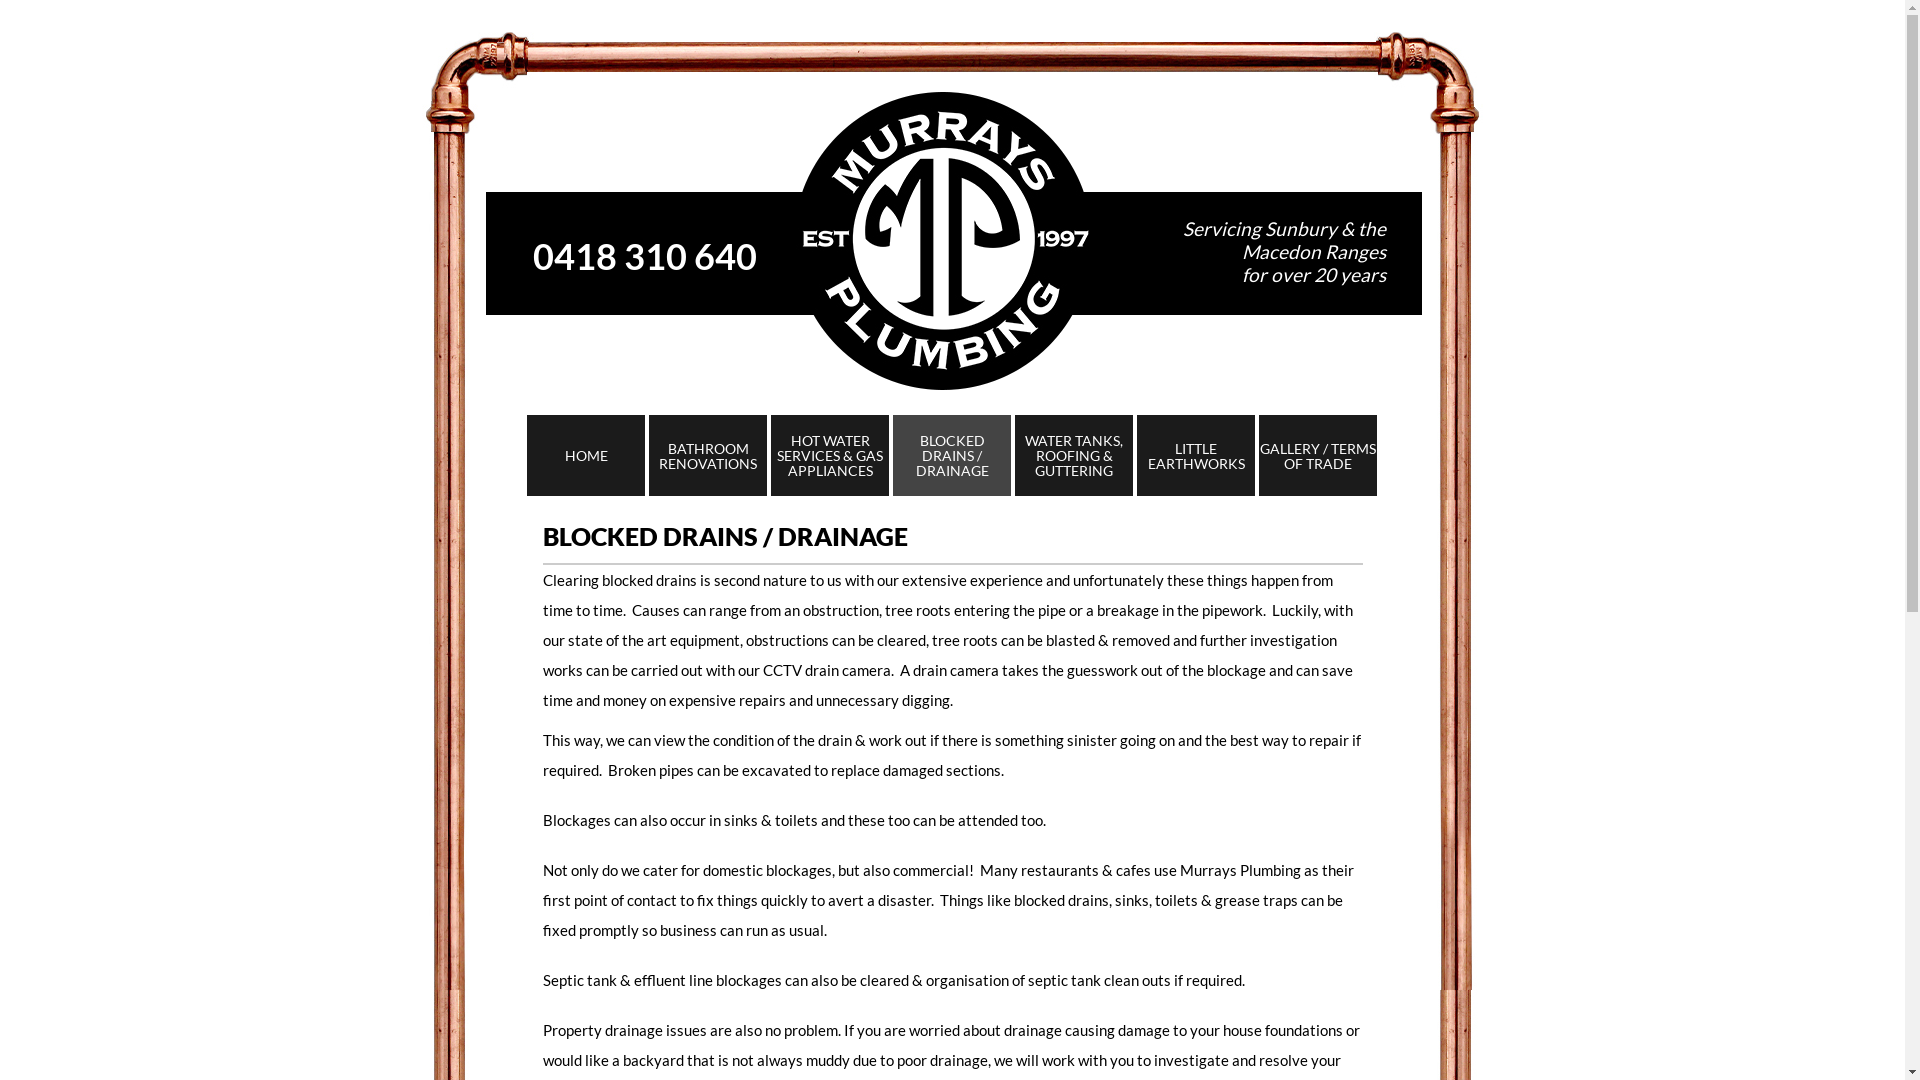 This screenshot has height=1080, width=1920. I want to click on Murrays Plumbing, so click(953, 205).